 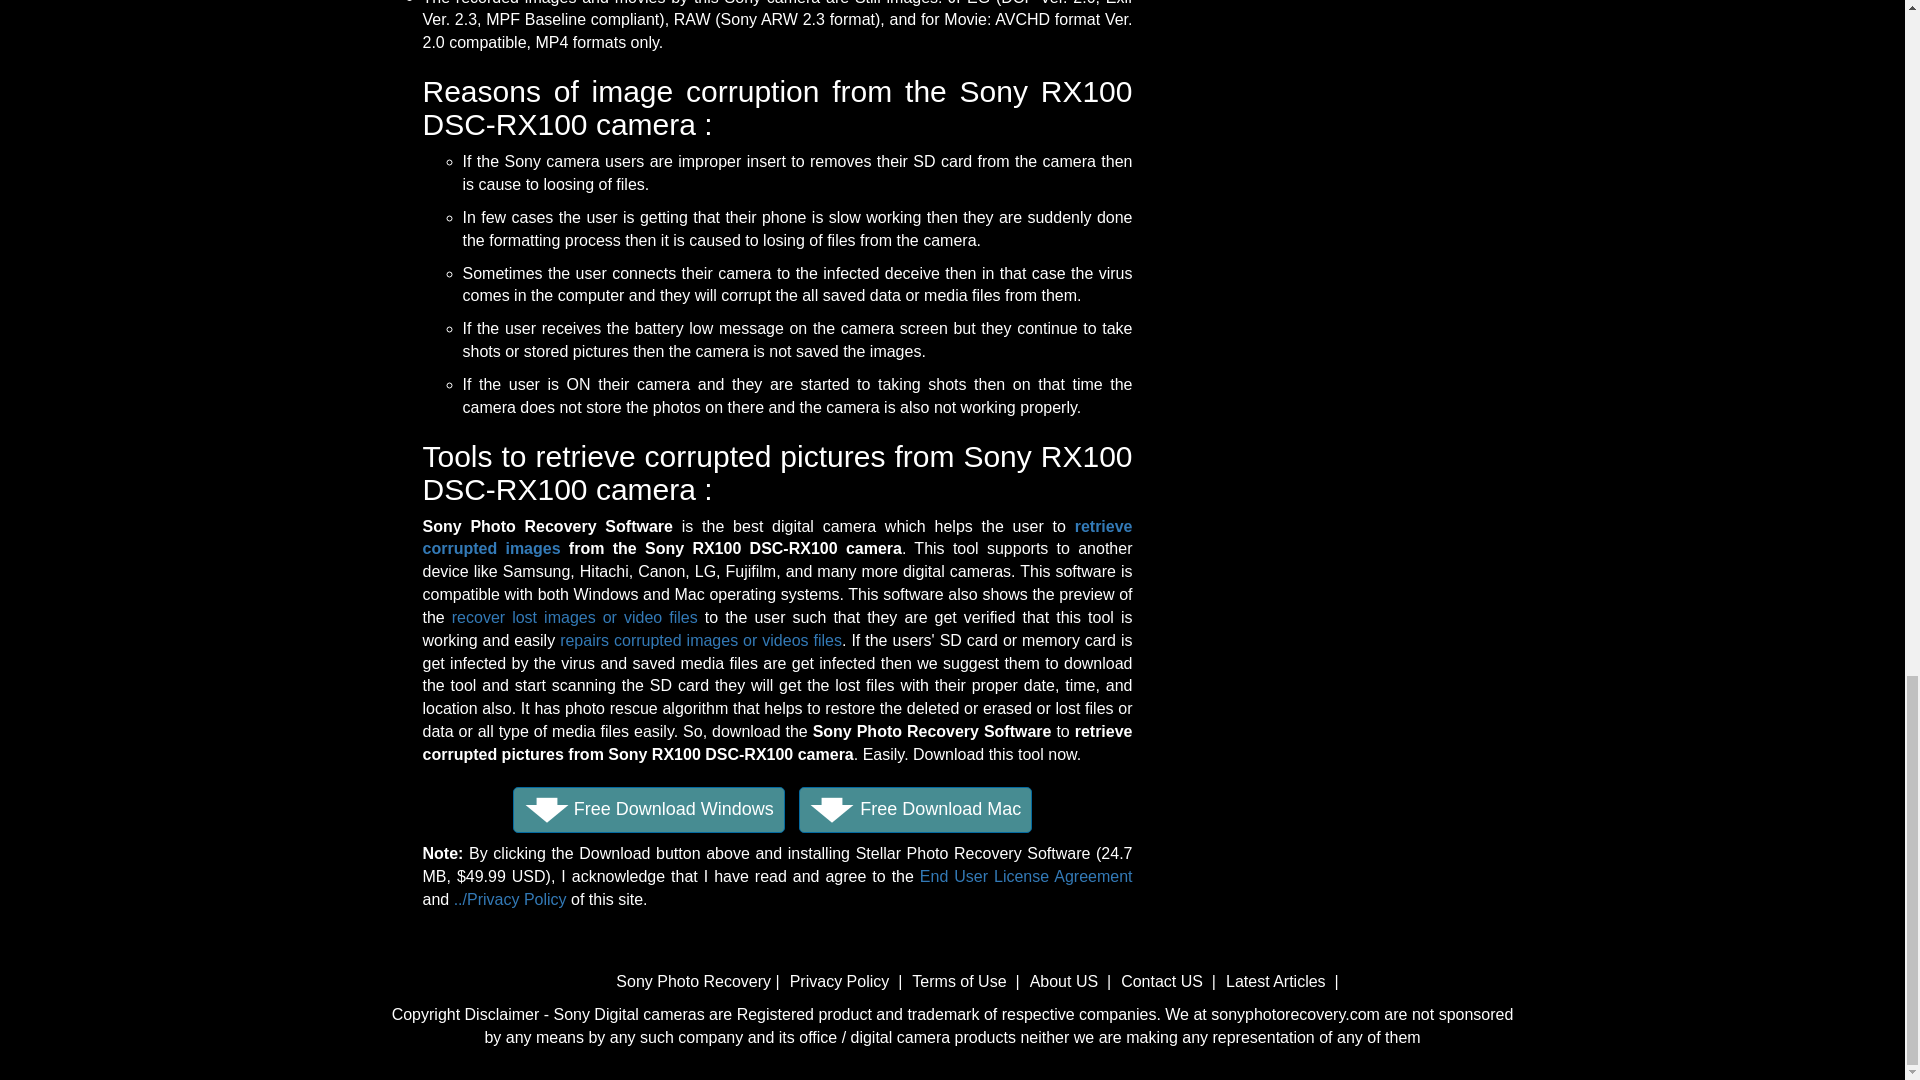 What do you see at coordinates (574, 618) in the screenshot?
I see `recover lost images or video files` at bounding box center [574, 618].